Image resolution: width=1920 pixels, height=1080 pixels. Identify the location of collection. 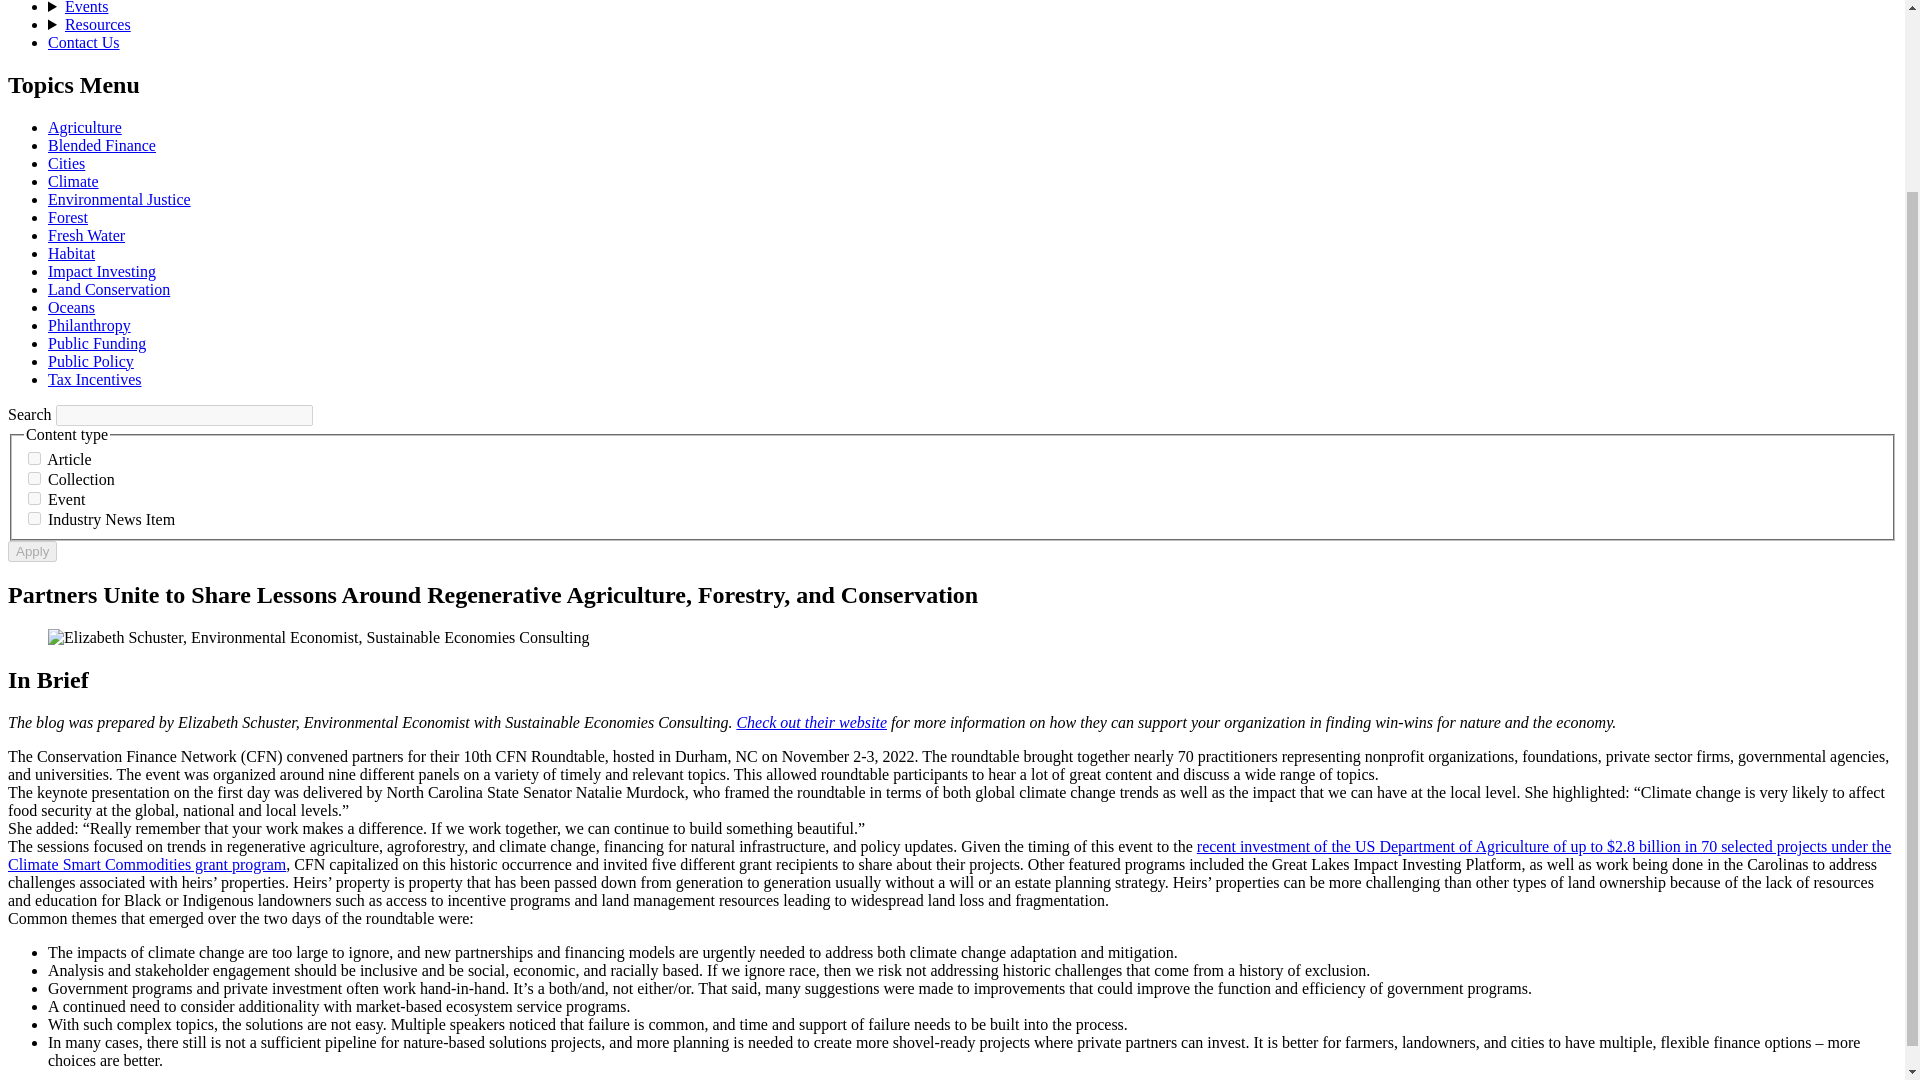
(34, 478).